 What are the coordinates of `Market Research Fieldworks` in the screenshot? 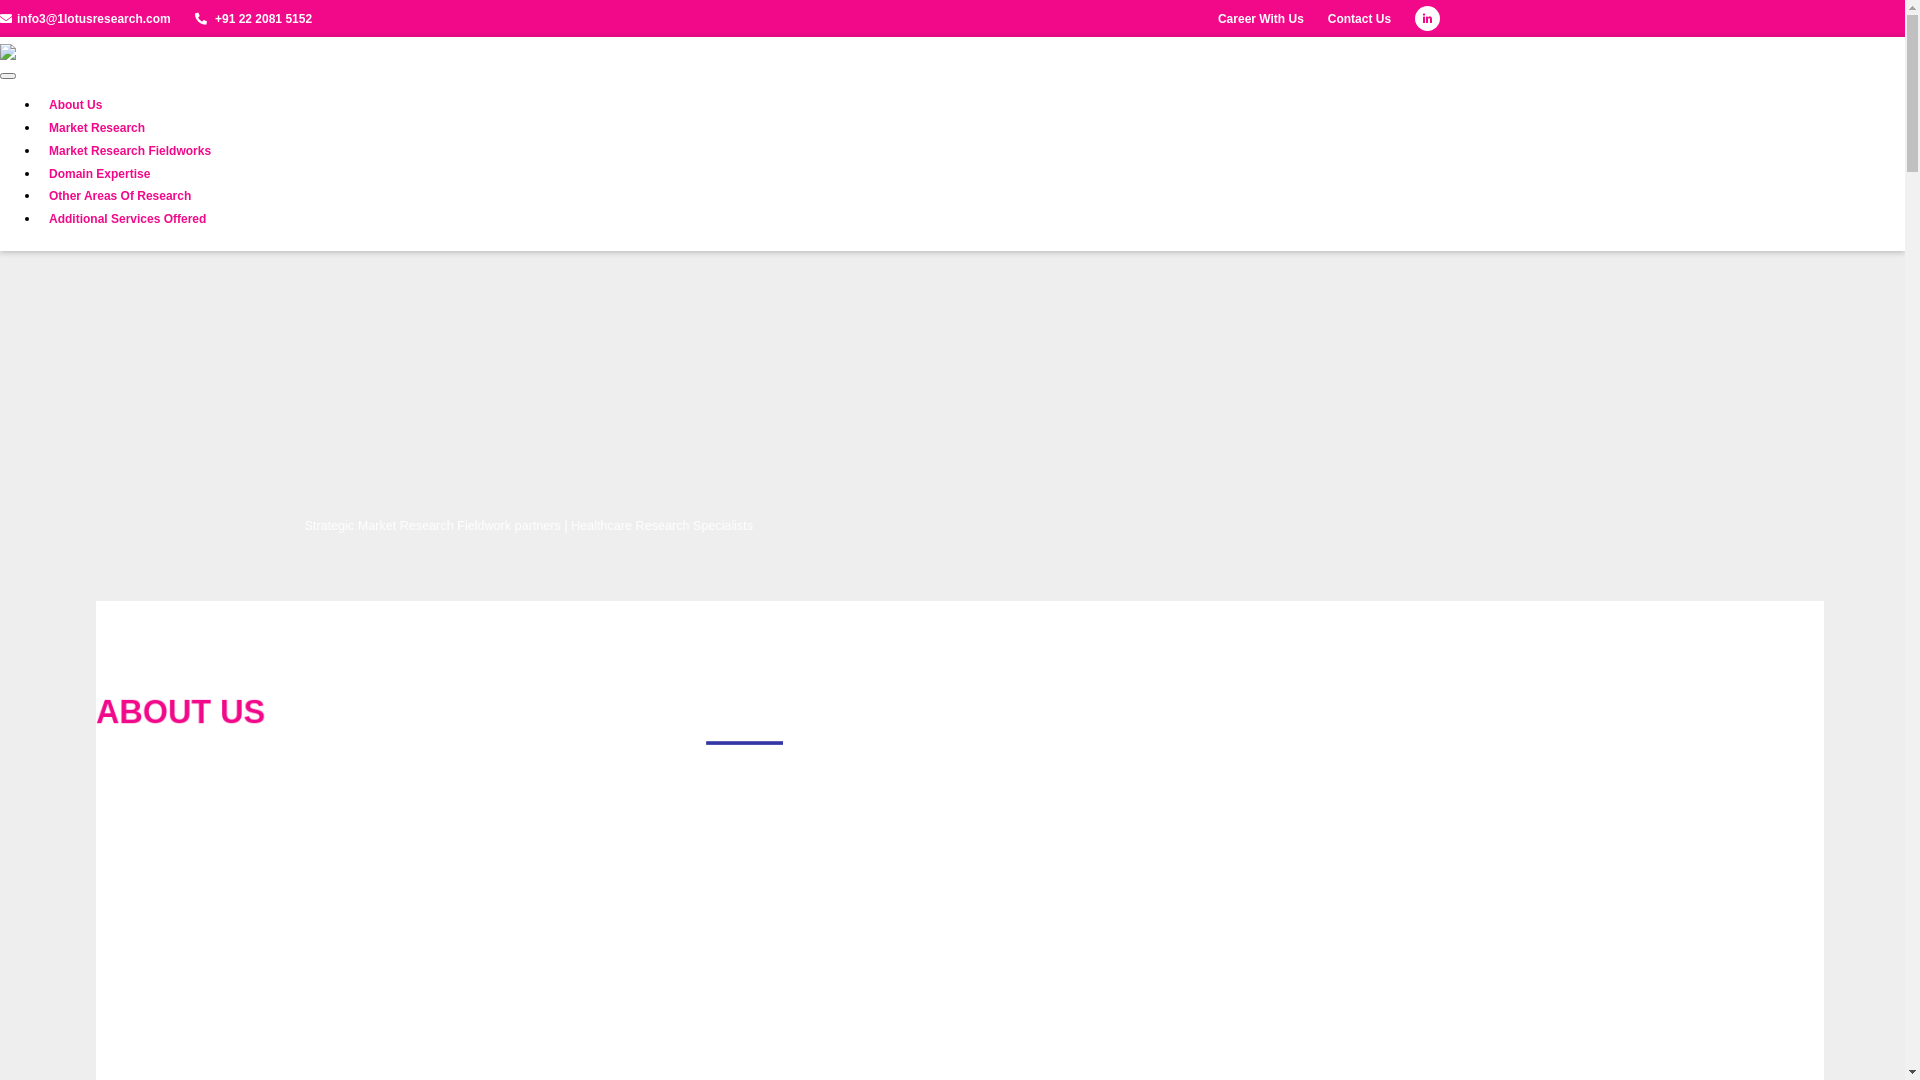 It's located at (130, 152).